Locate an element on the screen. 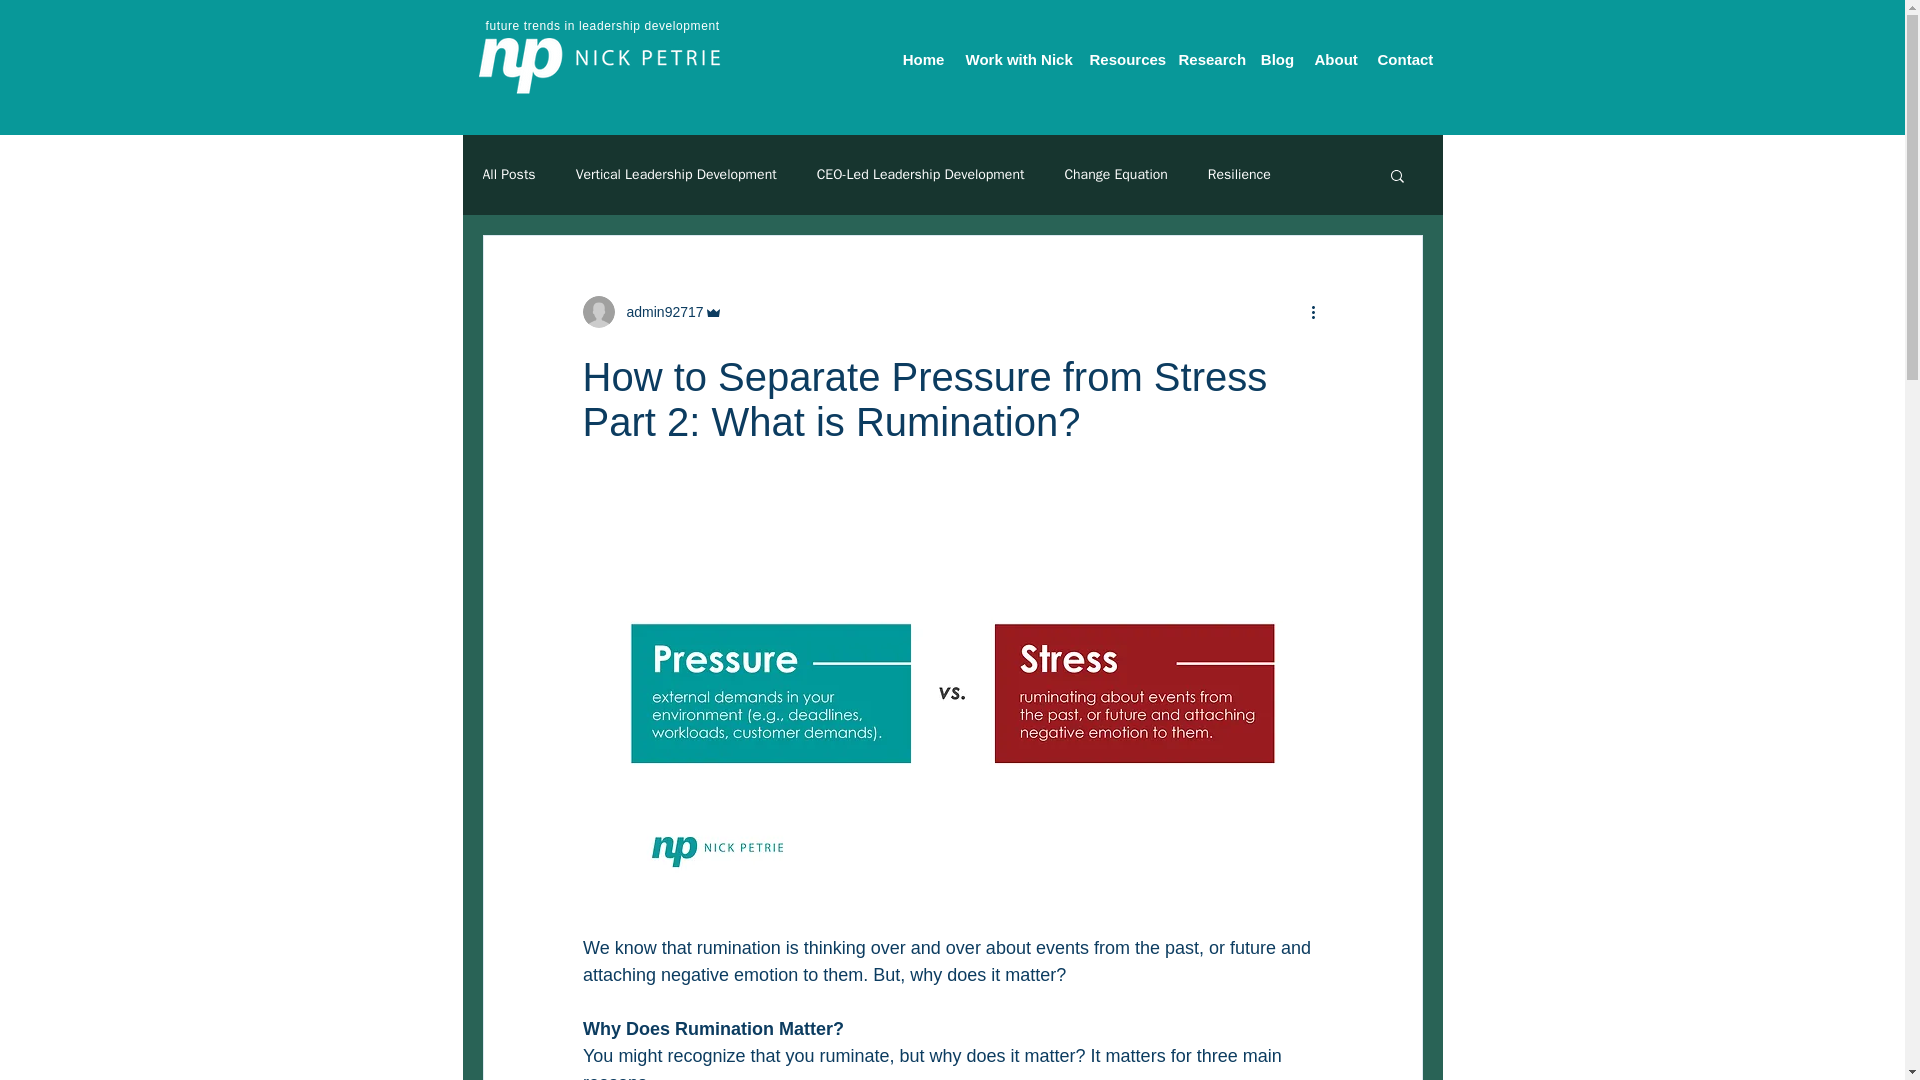 The image size is (1920, 1080). Work with Nick is located at coordinates (1018, 59).